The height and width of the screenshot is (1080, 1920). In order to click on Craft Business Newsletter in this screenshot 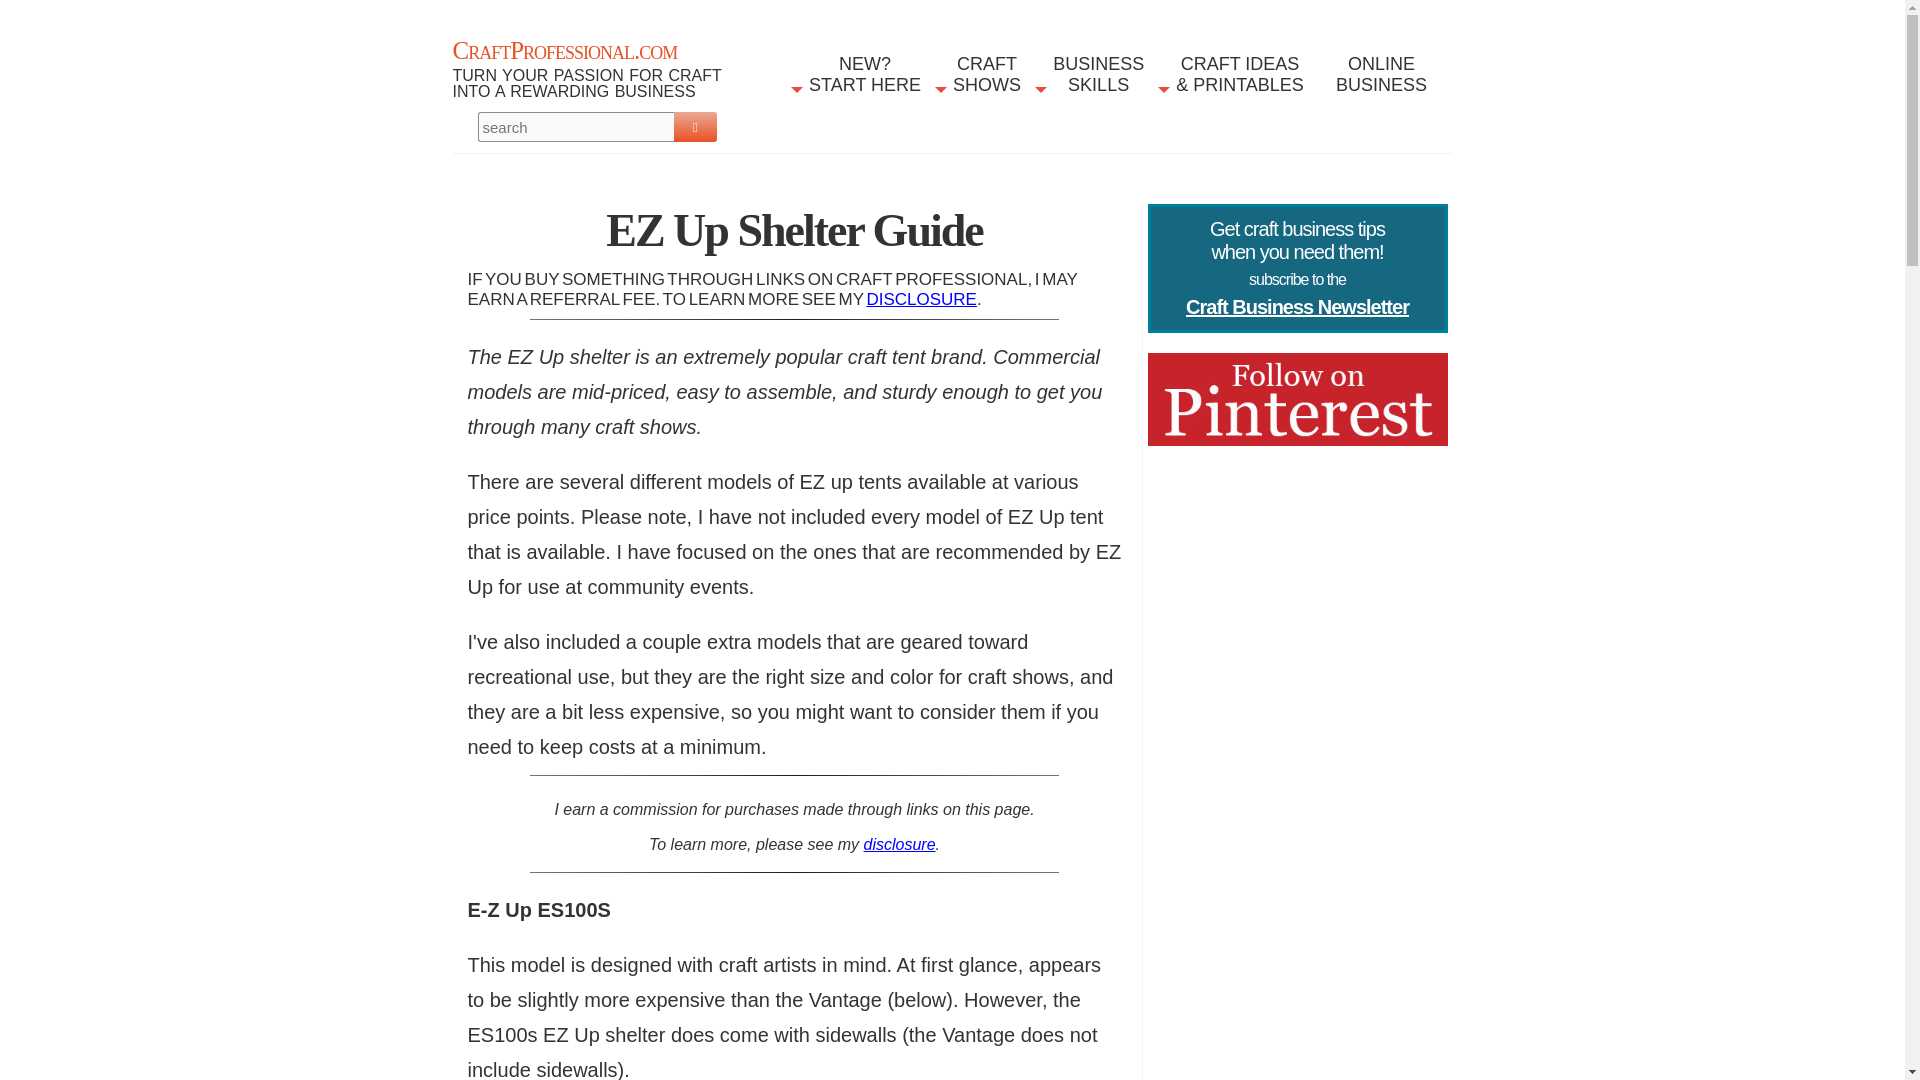, I will do `click(1298, 306)`.